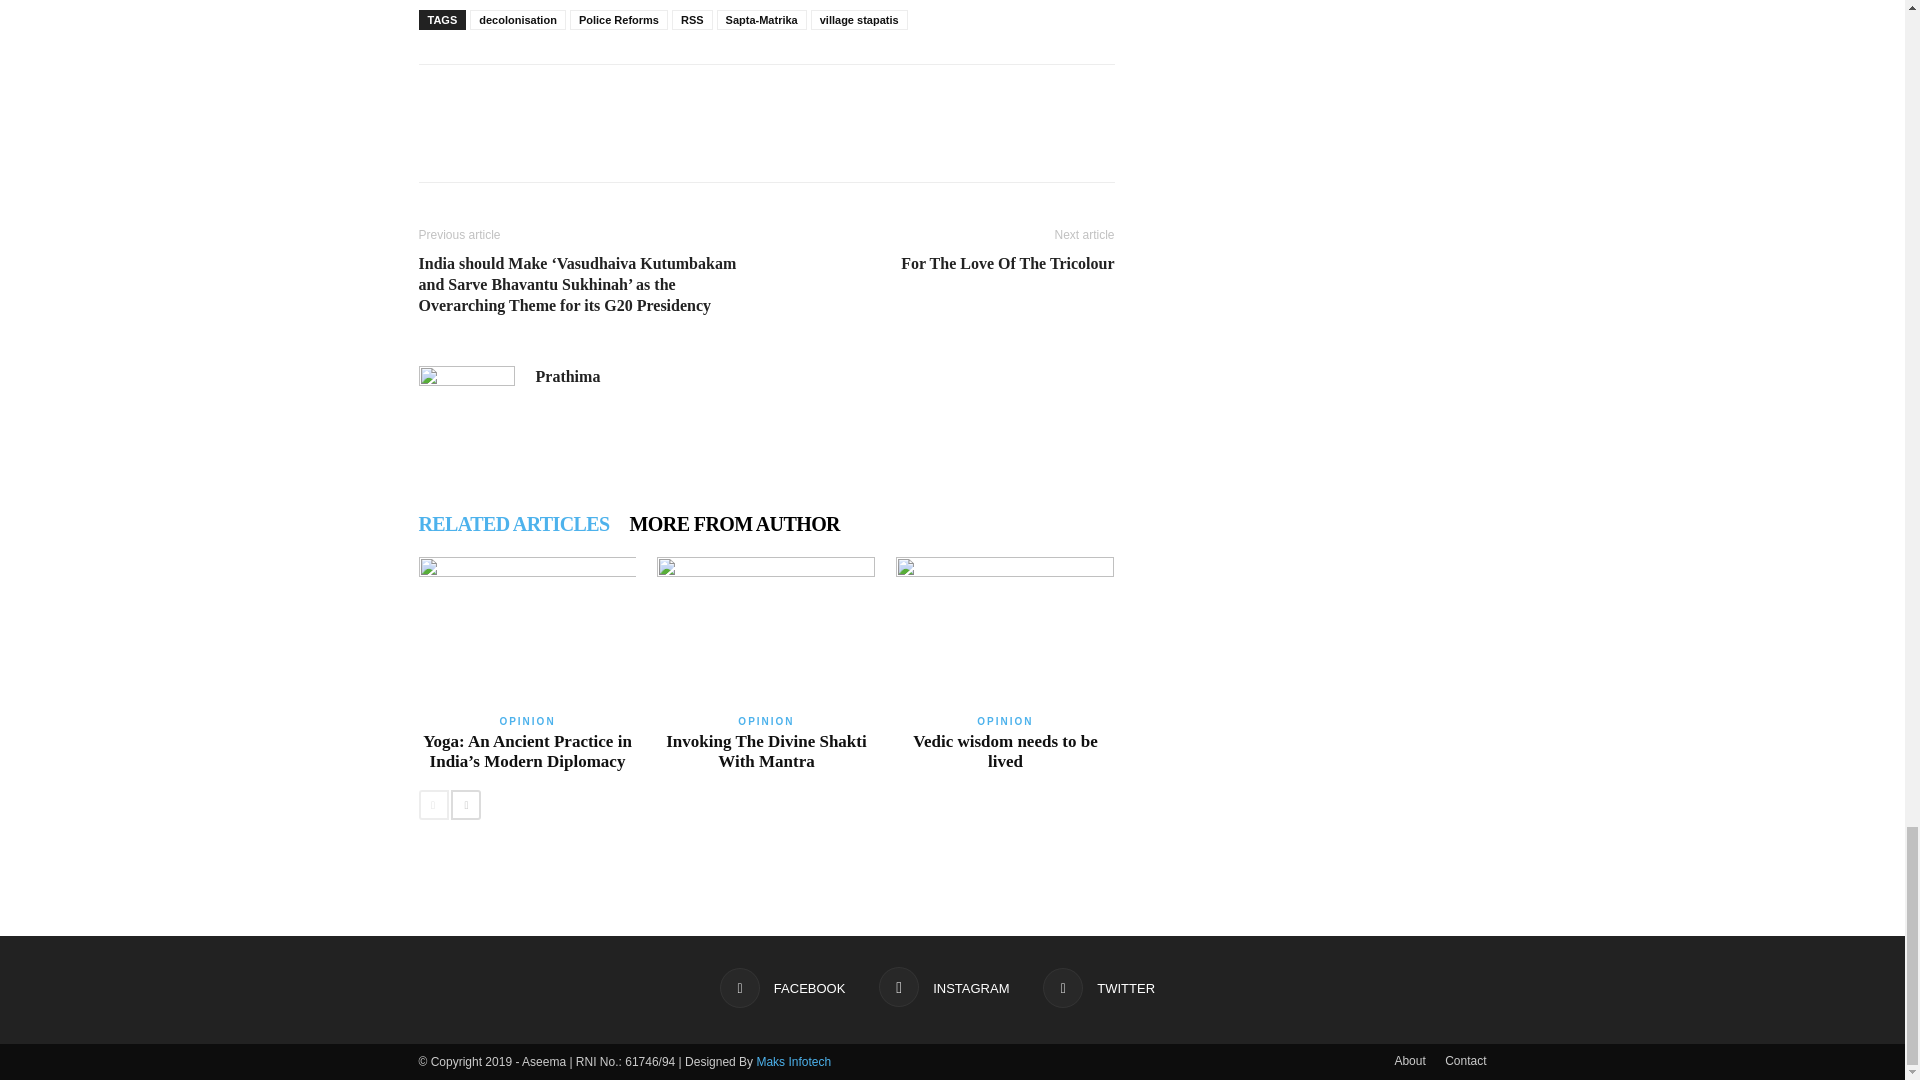  What do you see at coordinates (766, 752) in the screenshot?
I see `Invoking The Divine Shakti With Mantra` at bounding box center [766, 752].